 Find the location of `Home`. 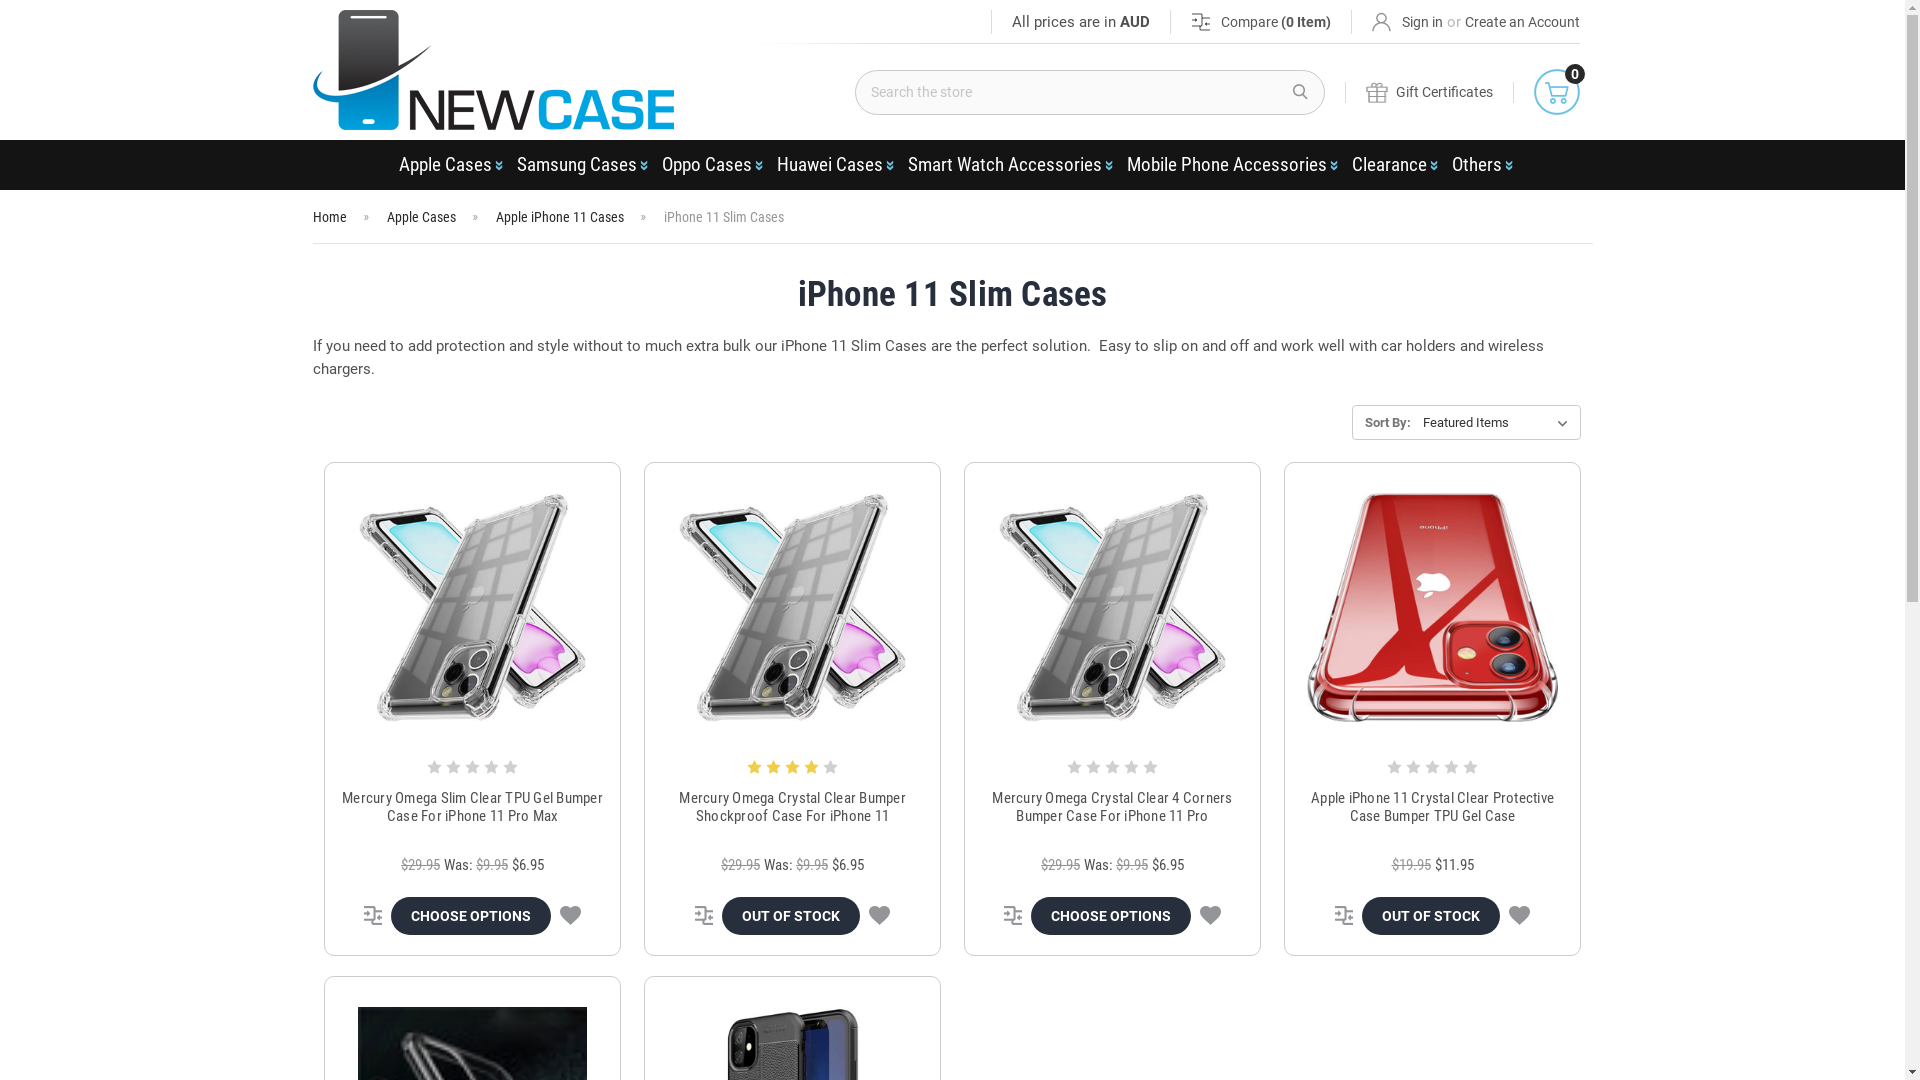

Home is located at coordinates (329, 217).